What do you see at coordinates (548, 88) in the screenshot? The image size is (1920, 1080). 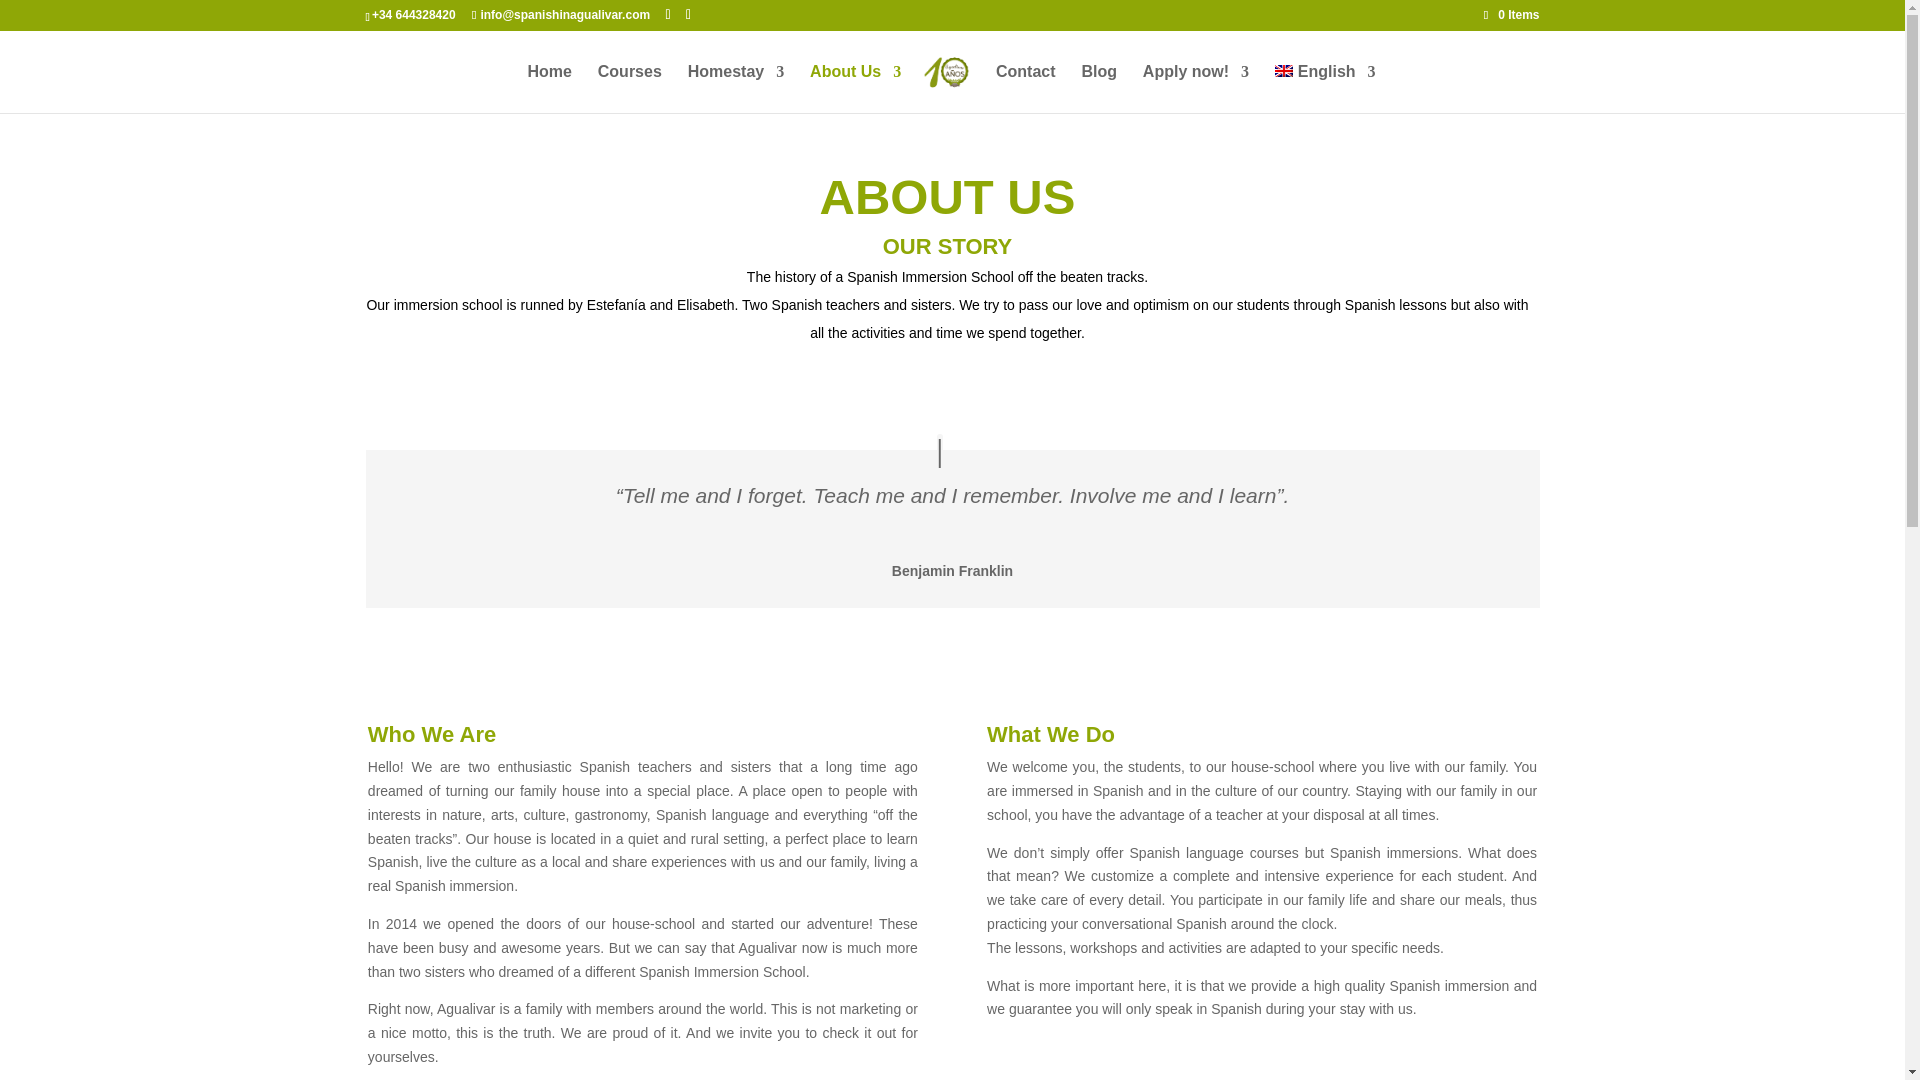 I see `Home` at bounding box center [548, 88].